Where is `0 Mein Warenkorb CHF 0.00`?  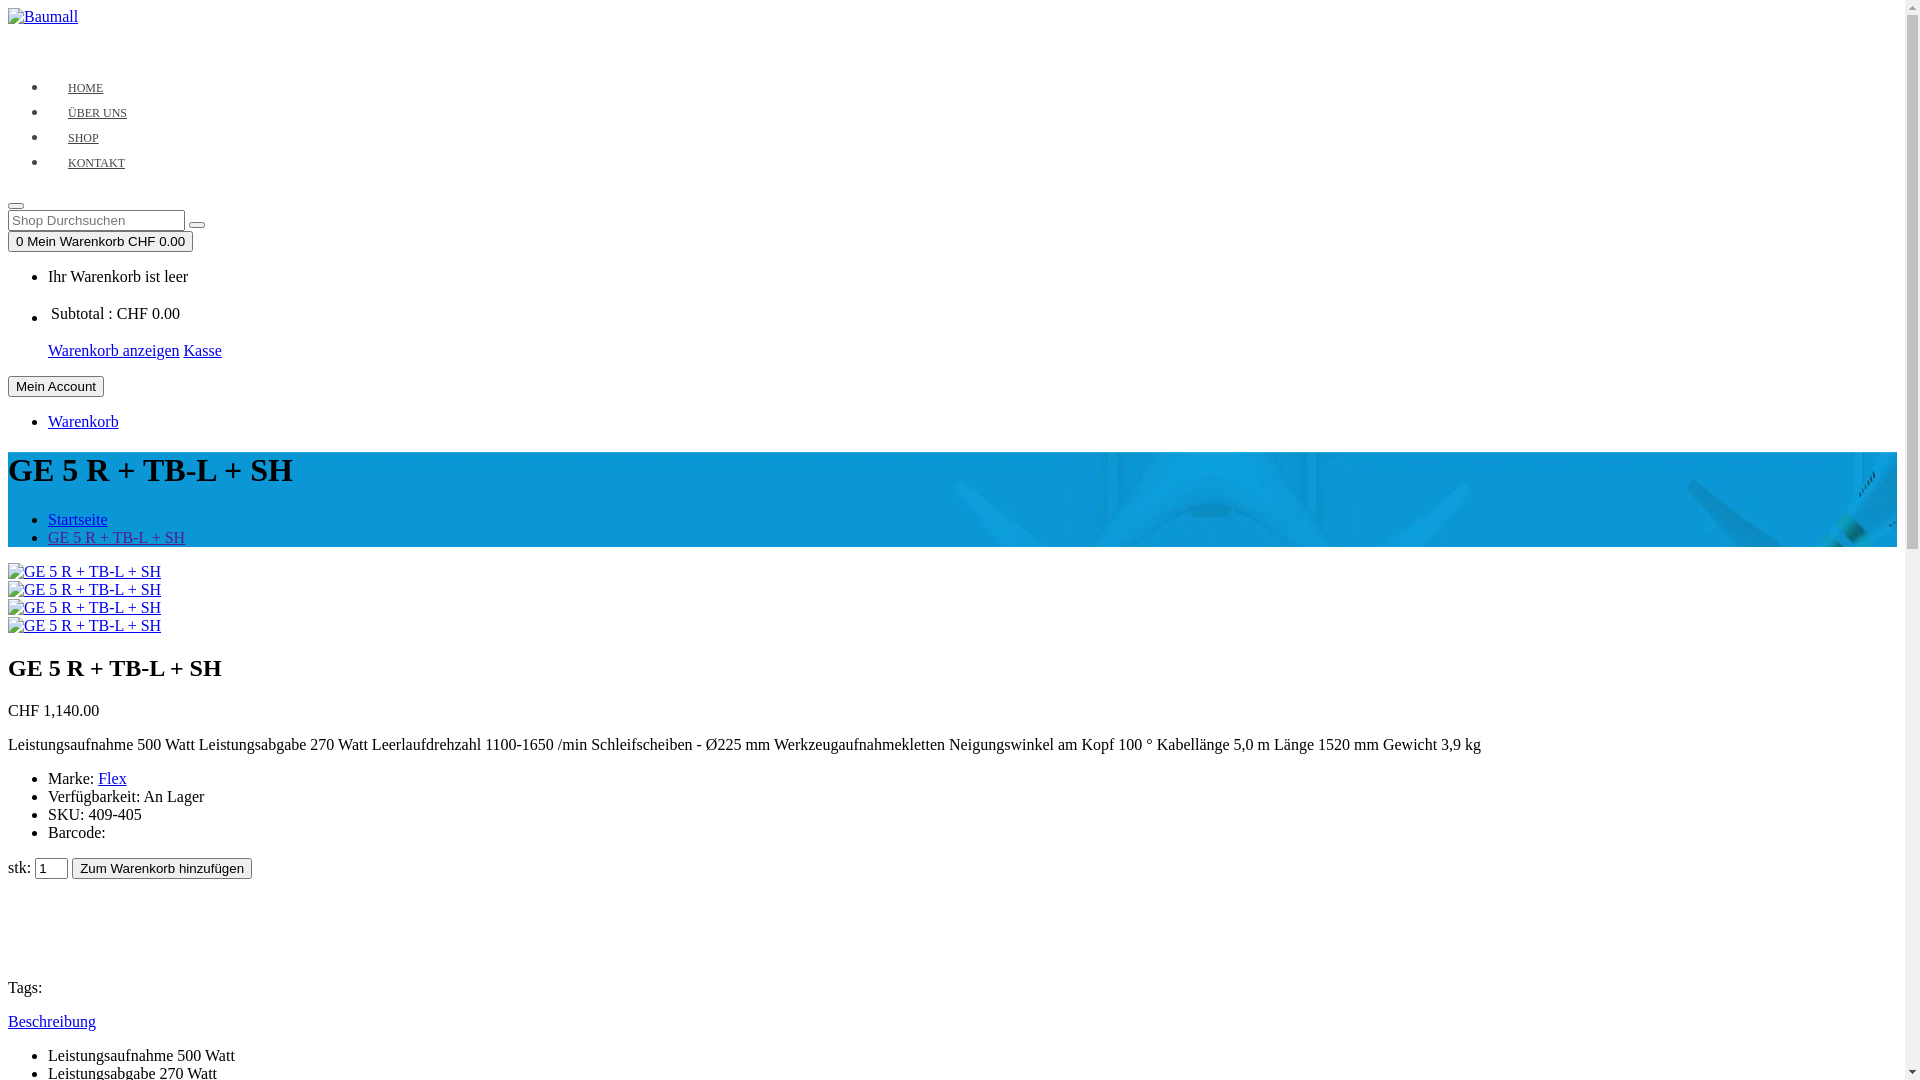 0 Mein Warenkorb CHF 0.00 is located at coordinates (100, 242).